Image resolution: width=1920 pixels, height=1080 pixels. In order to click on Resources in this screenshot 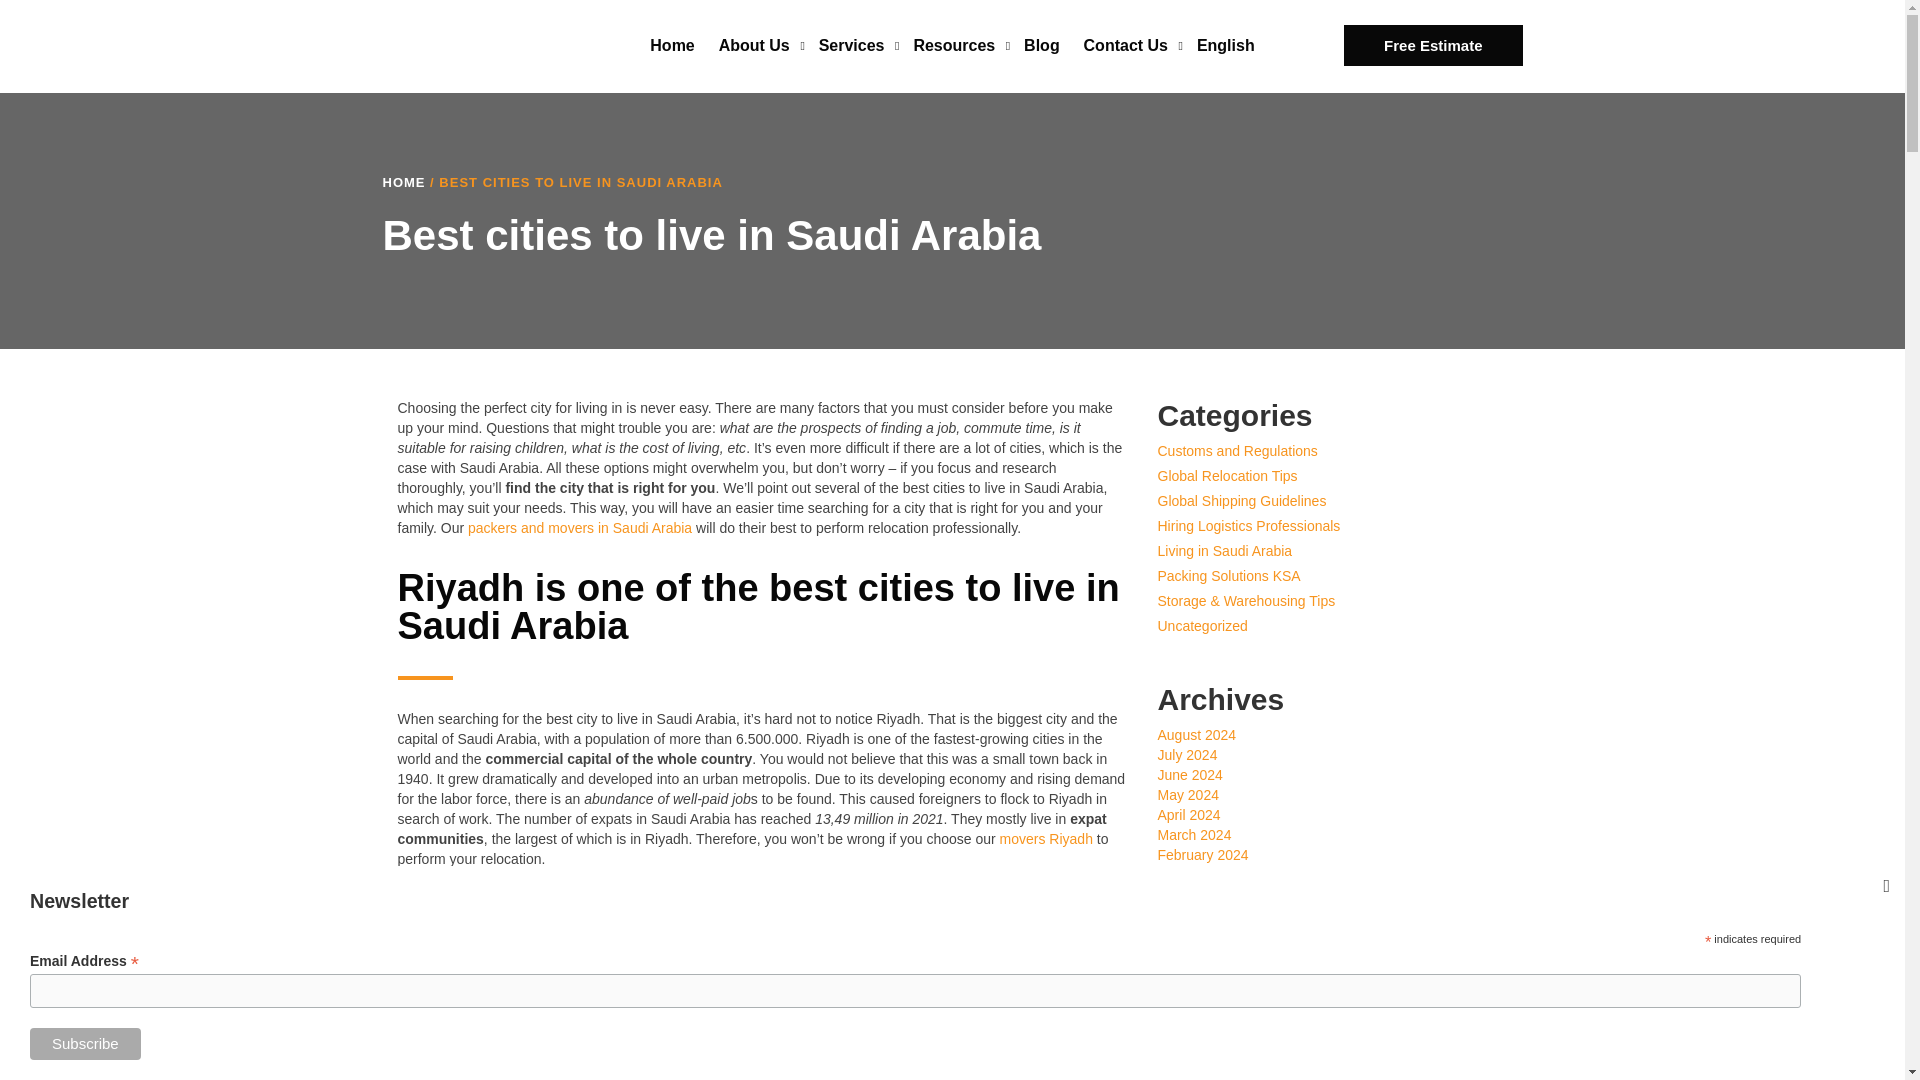, I will do `click(956, 46)`.